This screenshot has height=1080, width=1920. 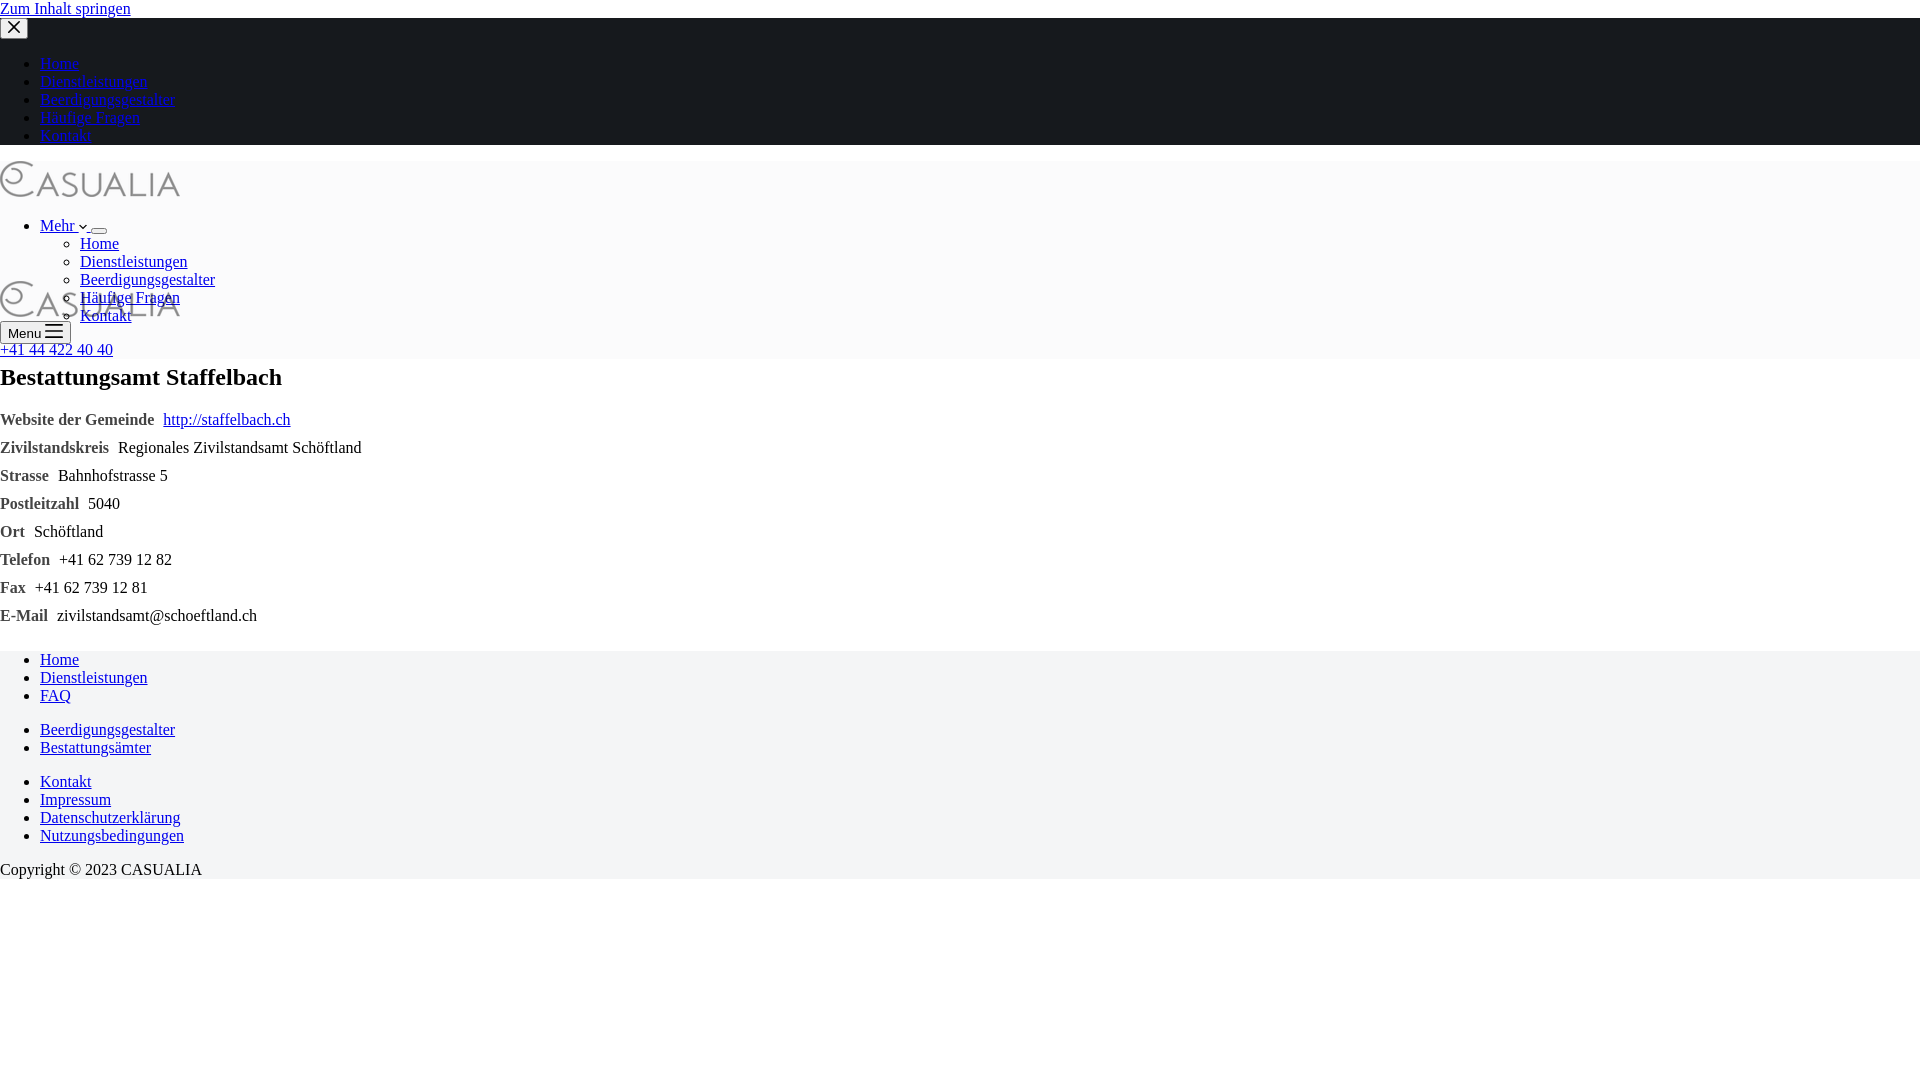 What do you see at coordinates (60, 64) in the screenshot?
I see `Home` at bounding box center [60, 64].